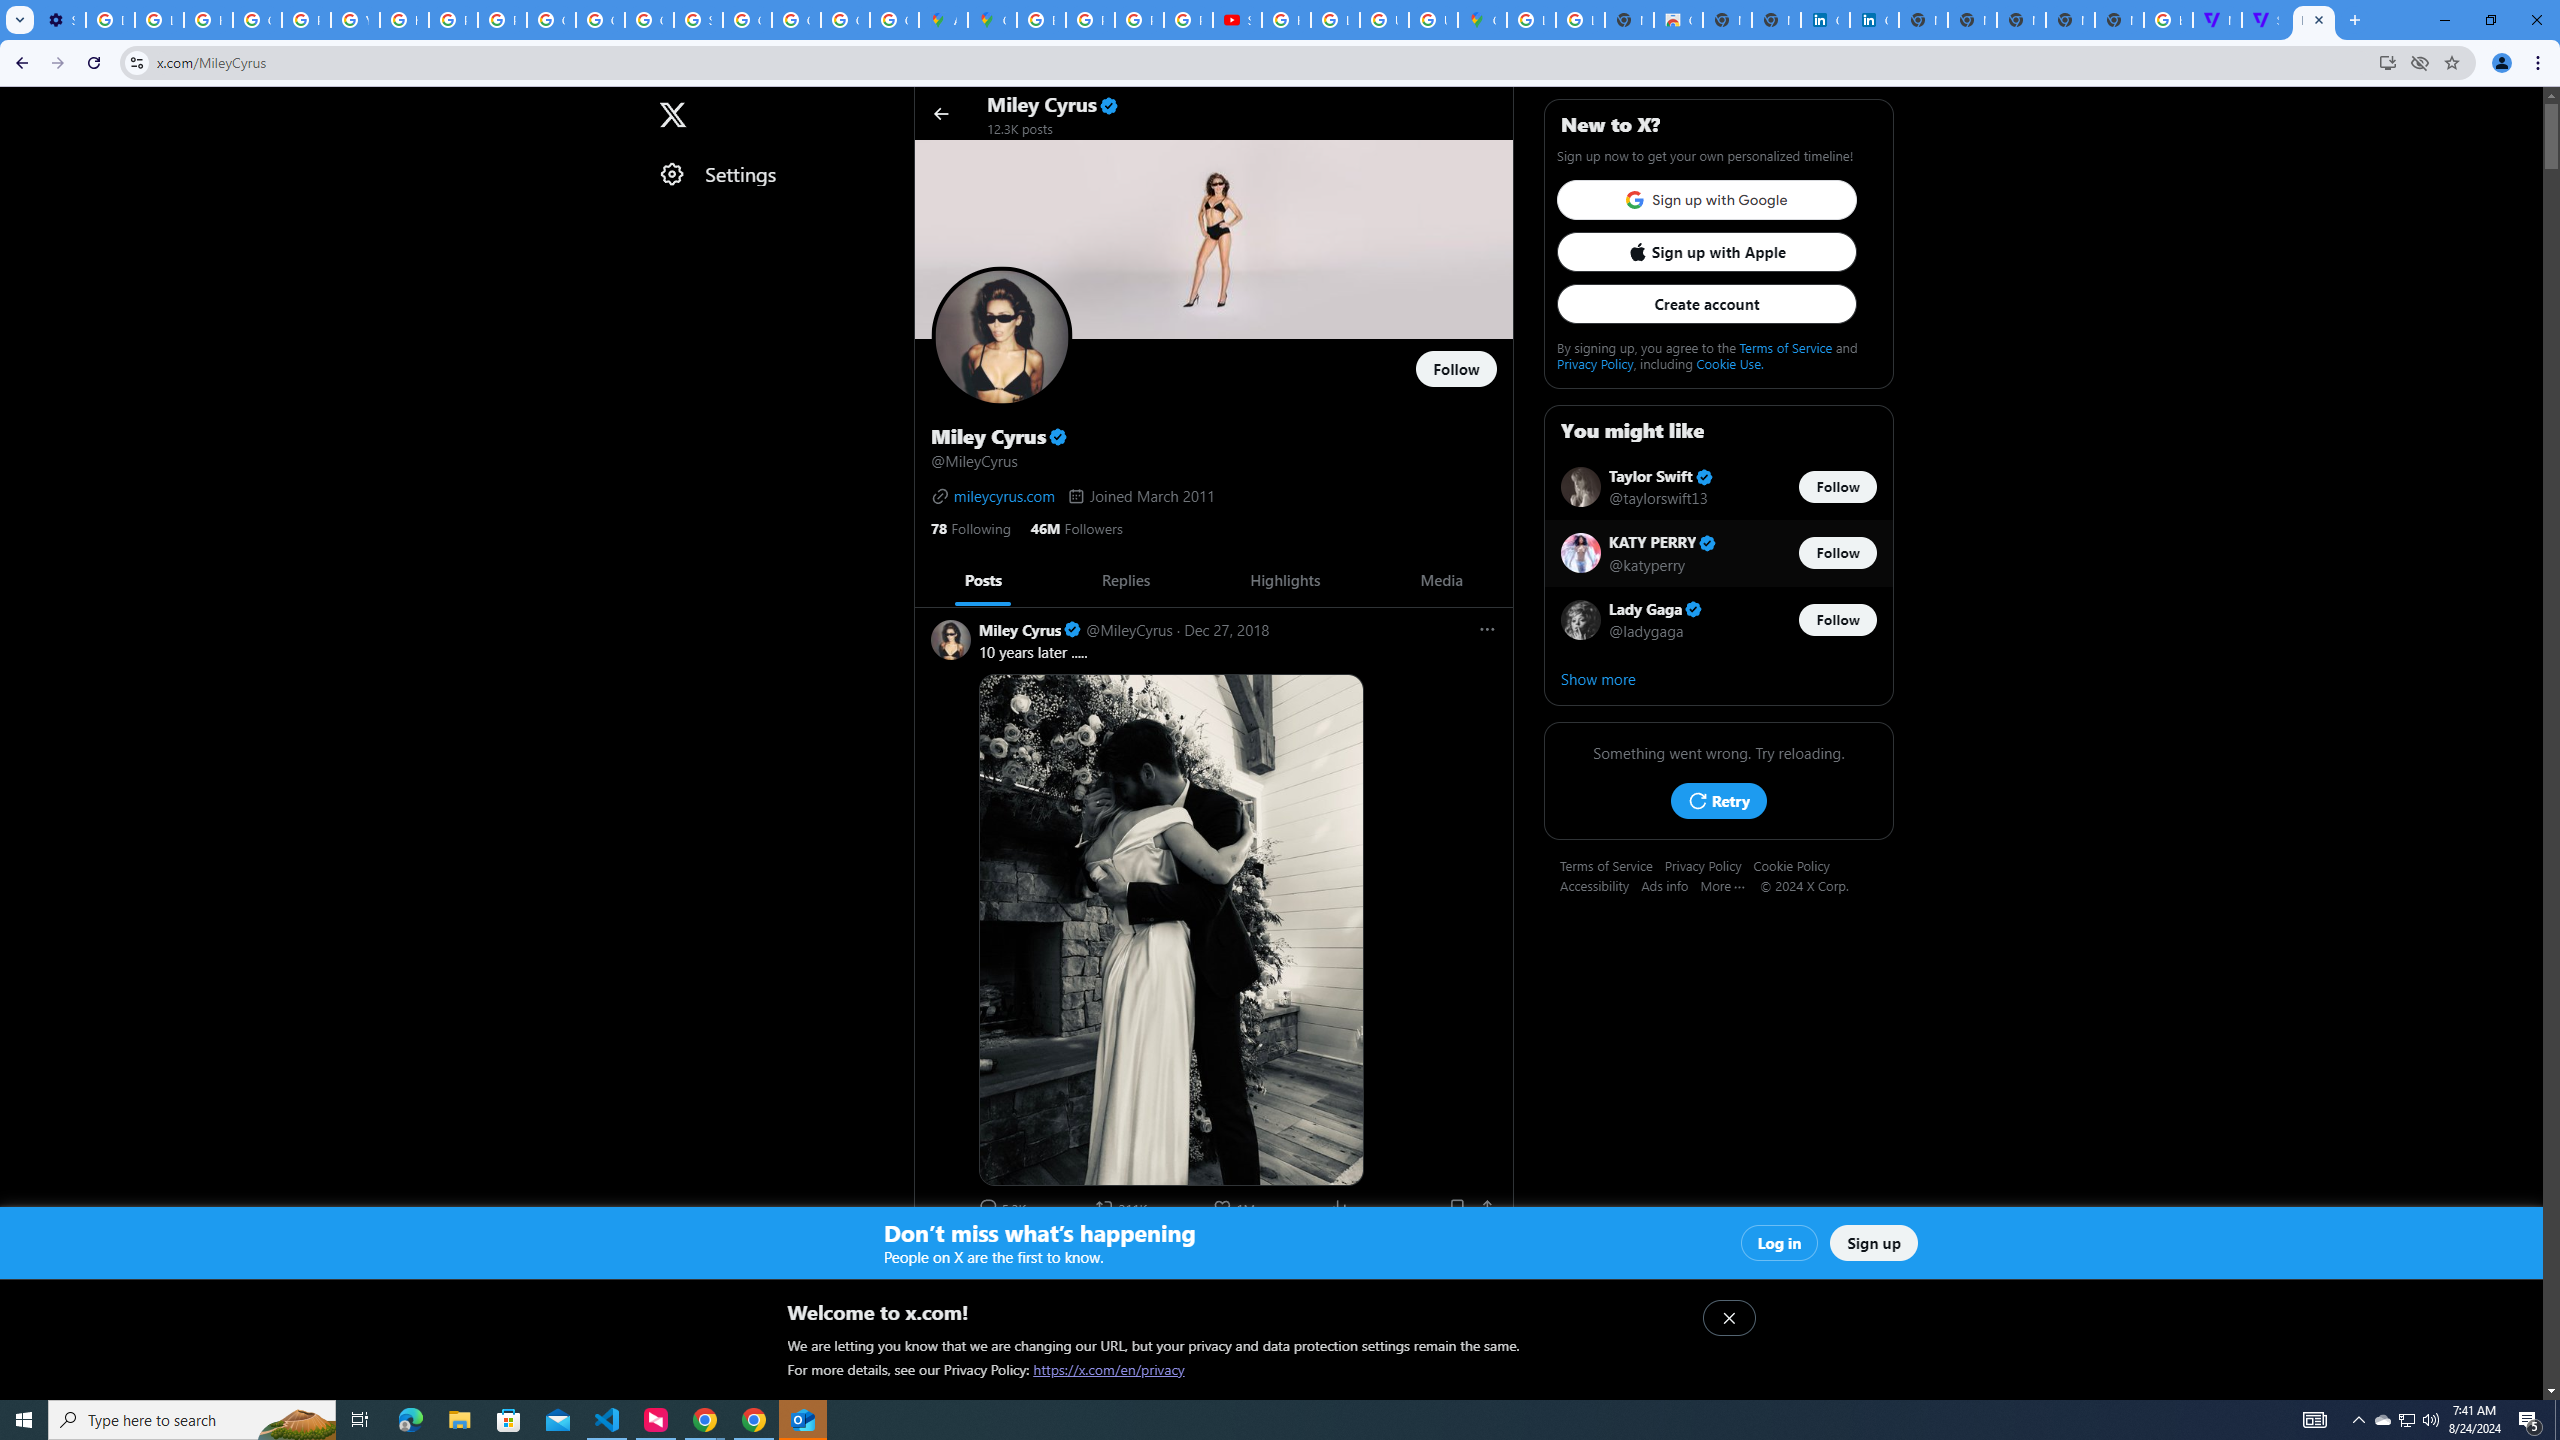  I want to click on Provides details about verified accounts., so click(1058, 436).